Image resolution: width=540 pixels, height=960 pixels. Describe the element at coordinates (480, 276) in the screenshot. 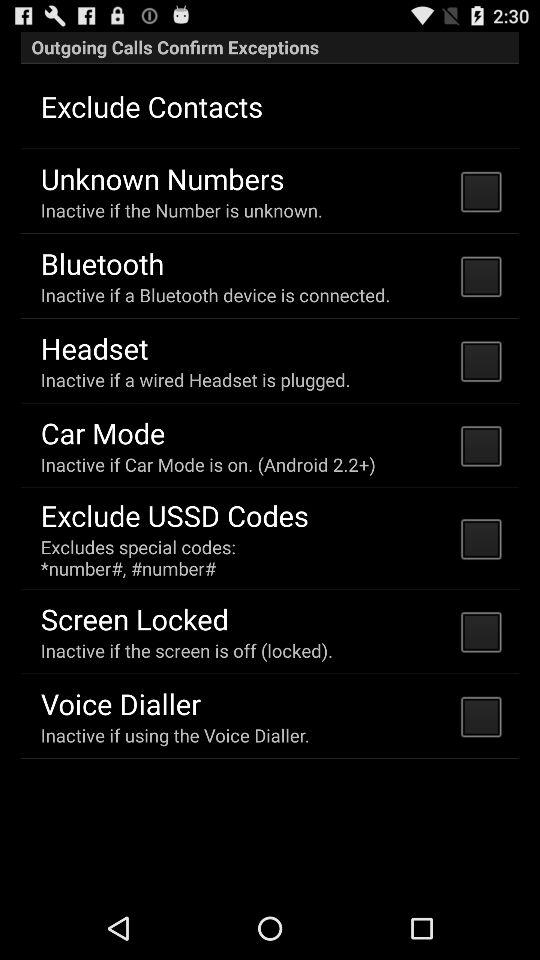

I see `the second check box from the top of the page` at that location.